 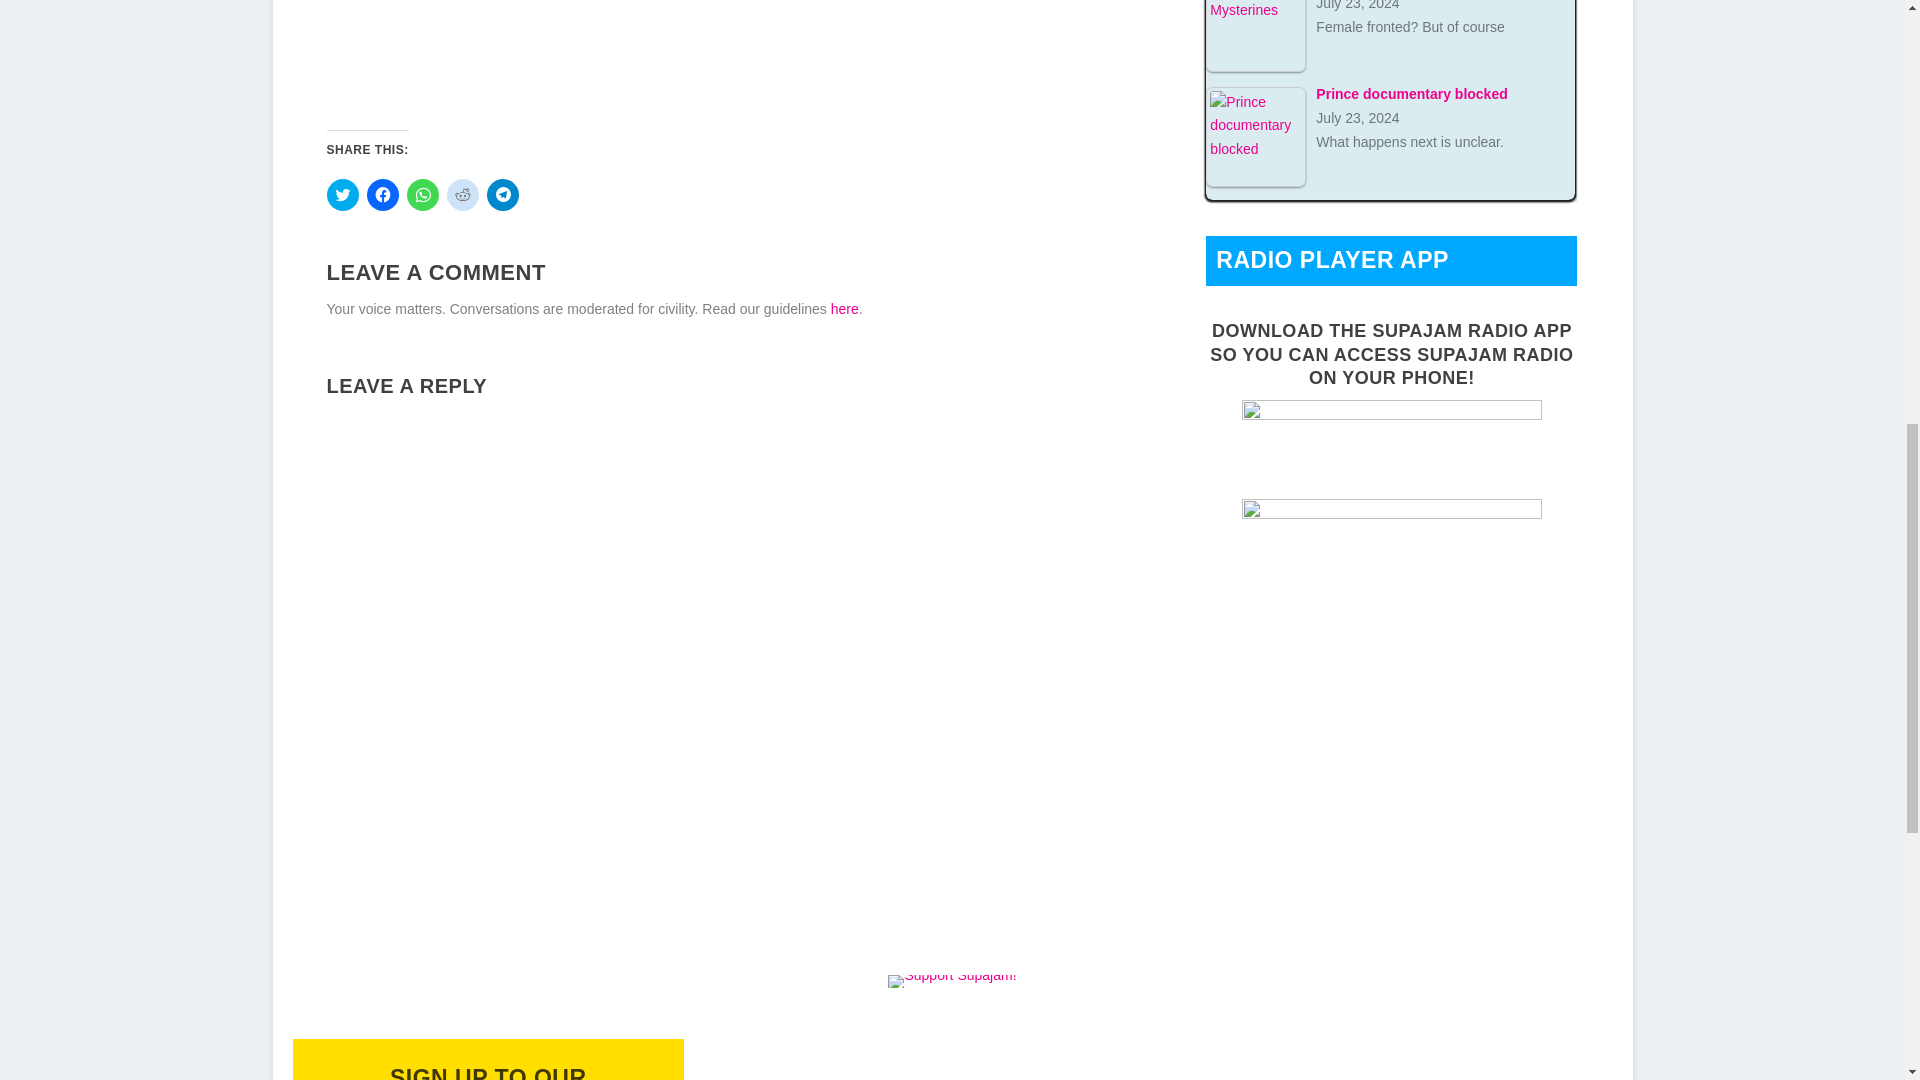 I want to click on here, so click(x=844, y=309).